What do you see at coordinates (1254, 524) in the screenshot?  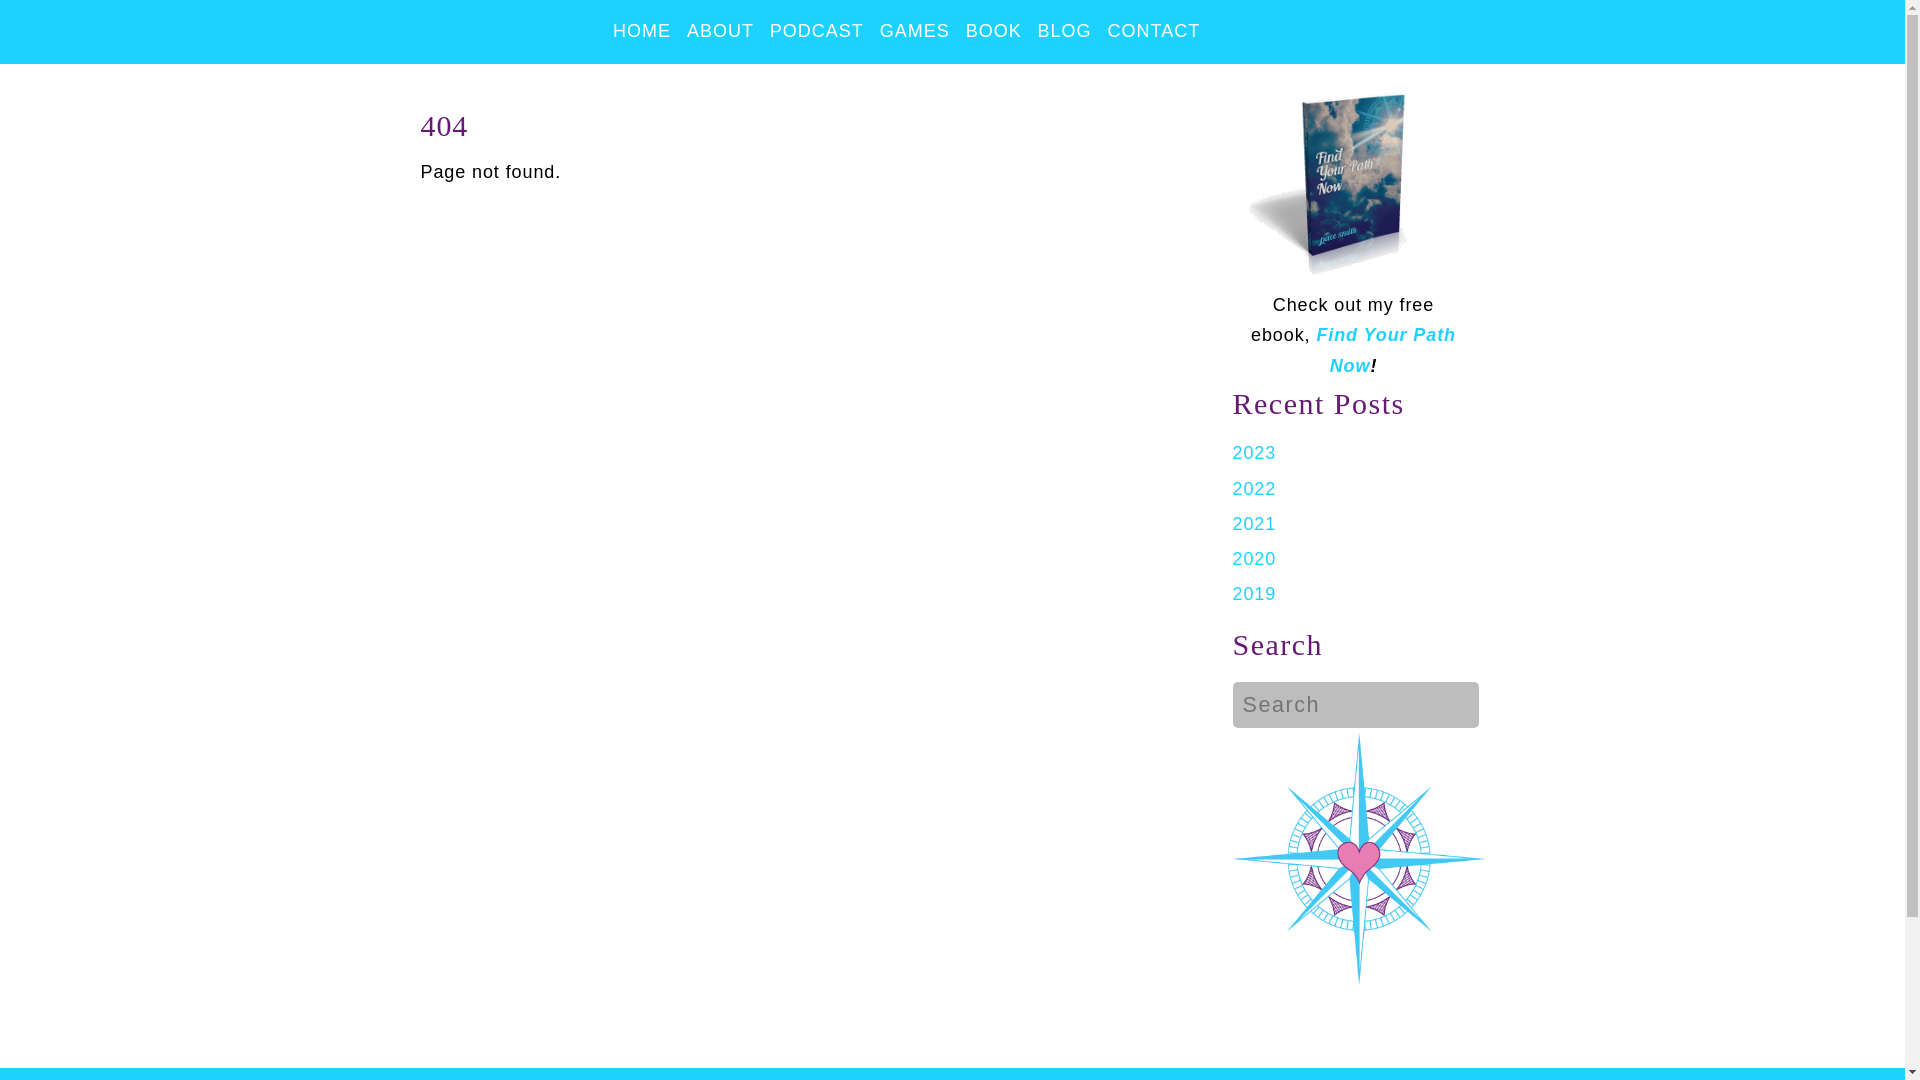 I see `2021` at bounding box center [1254, 524].